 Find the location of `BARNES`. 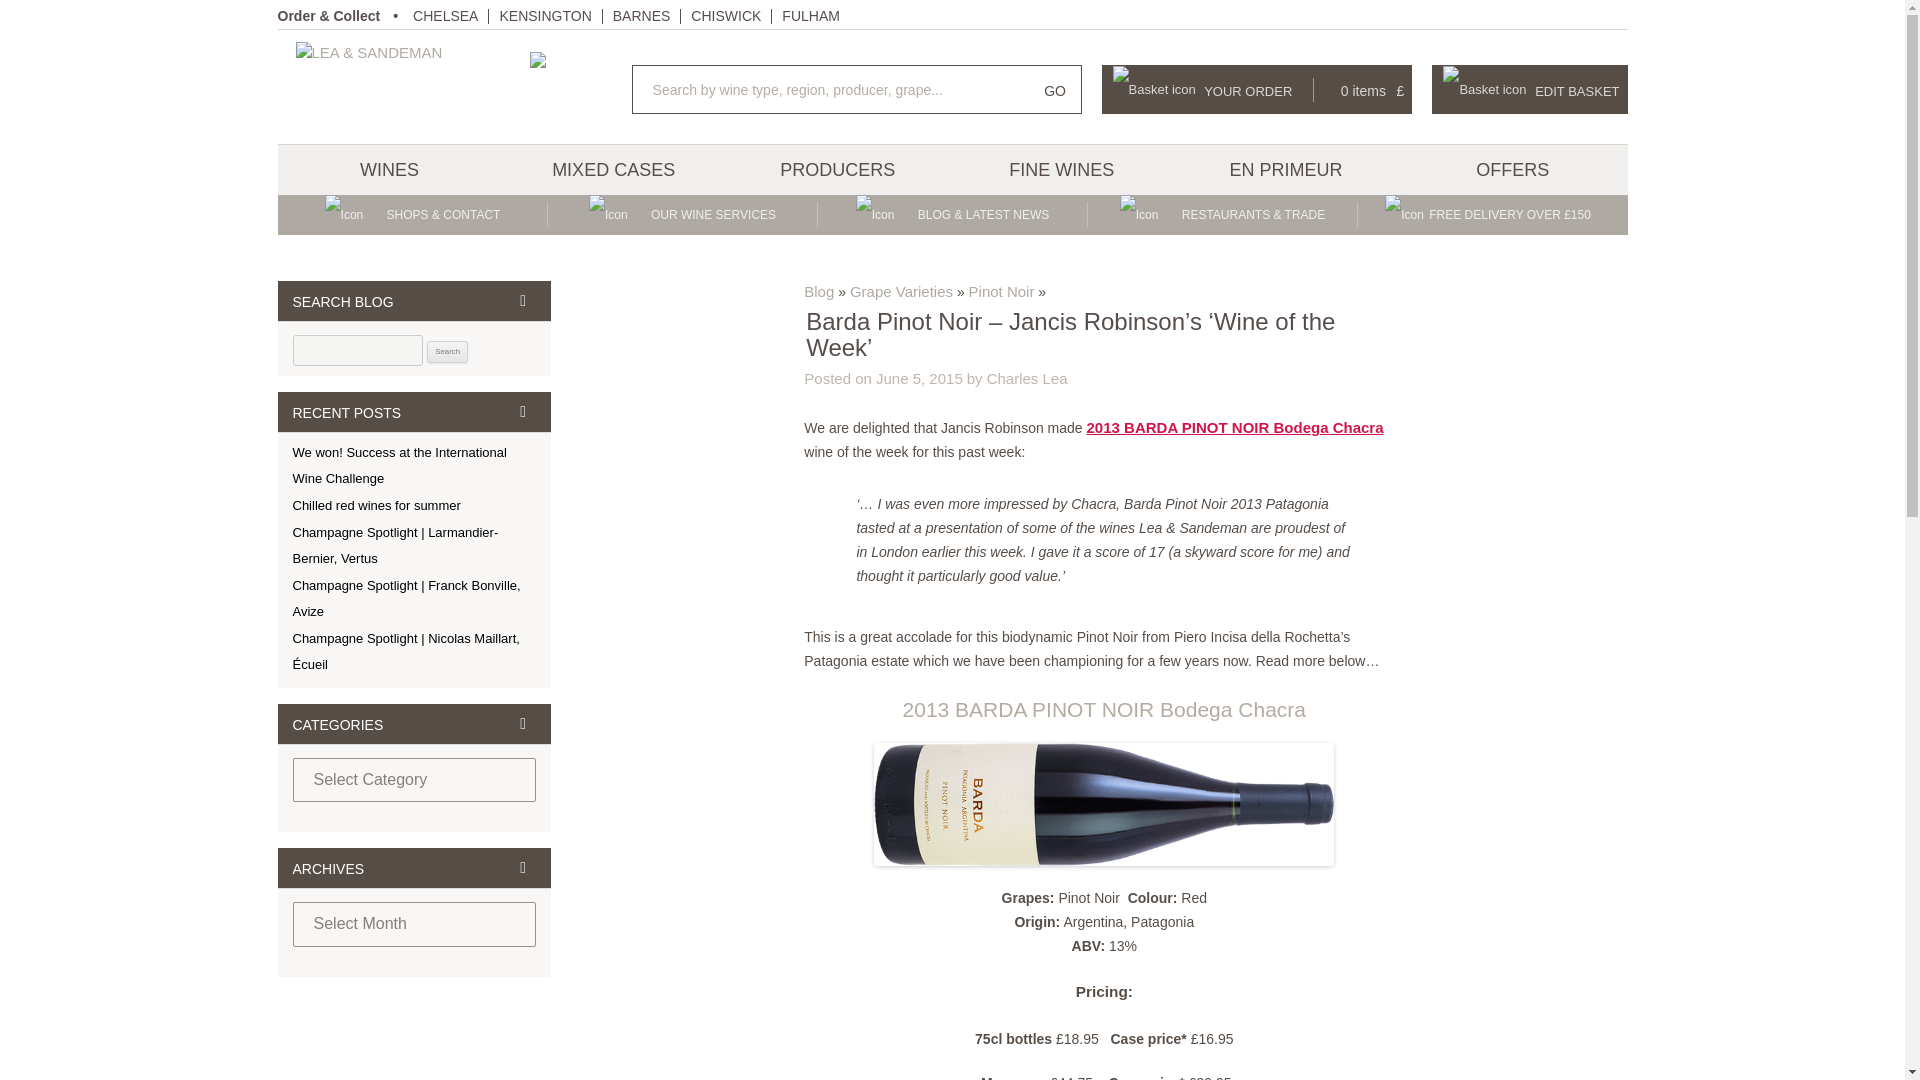

BARNES is located at coordinates (641, 15).